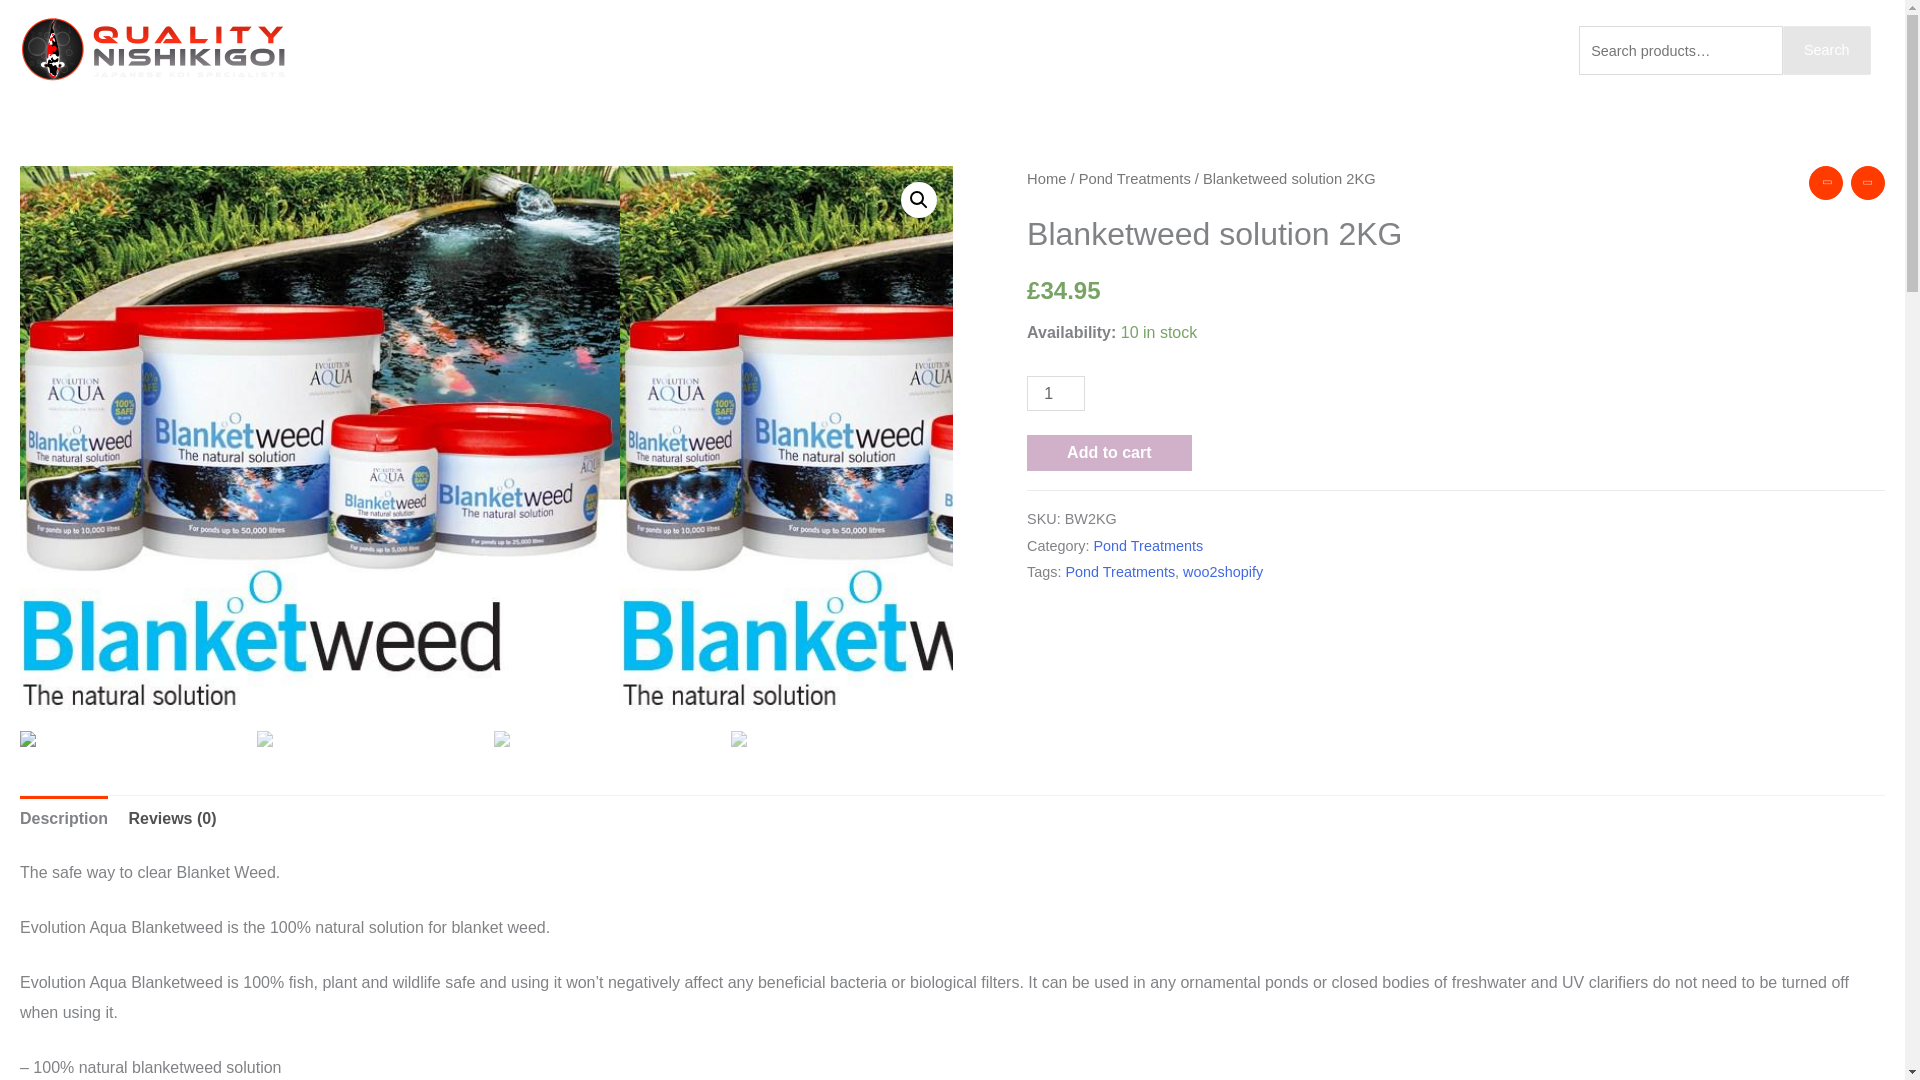 The width and height of the screenshot is (1920, 1080). I want to click on OUR SERVICES, so click(1100, 50).